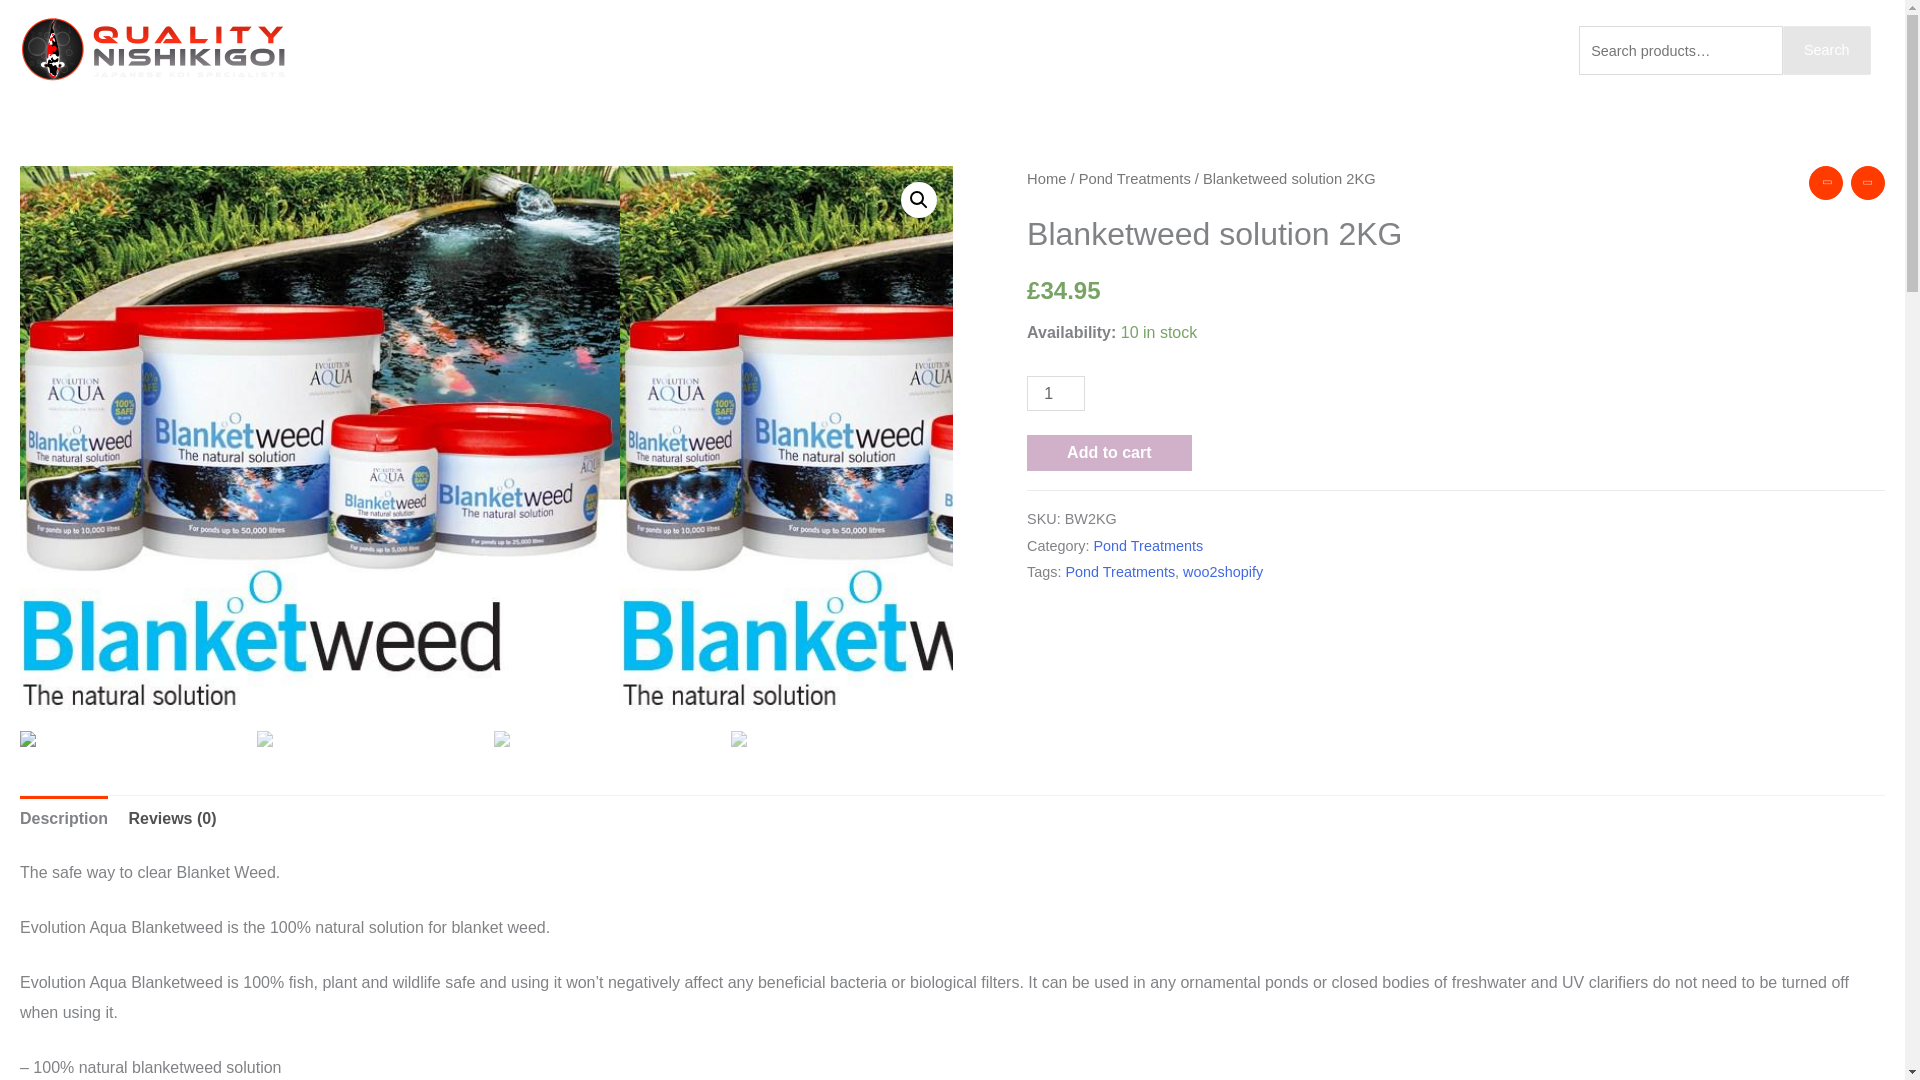 The width and height of the screenshot is (1920, 1080). I want to click on OUR SERVICES, so click(1100, 50).